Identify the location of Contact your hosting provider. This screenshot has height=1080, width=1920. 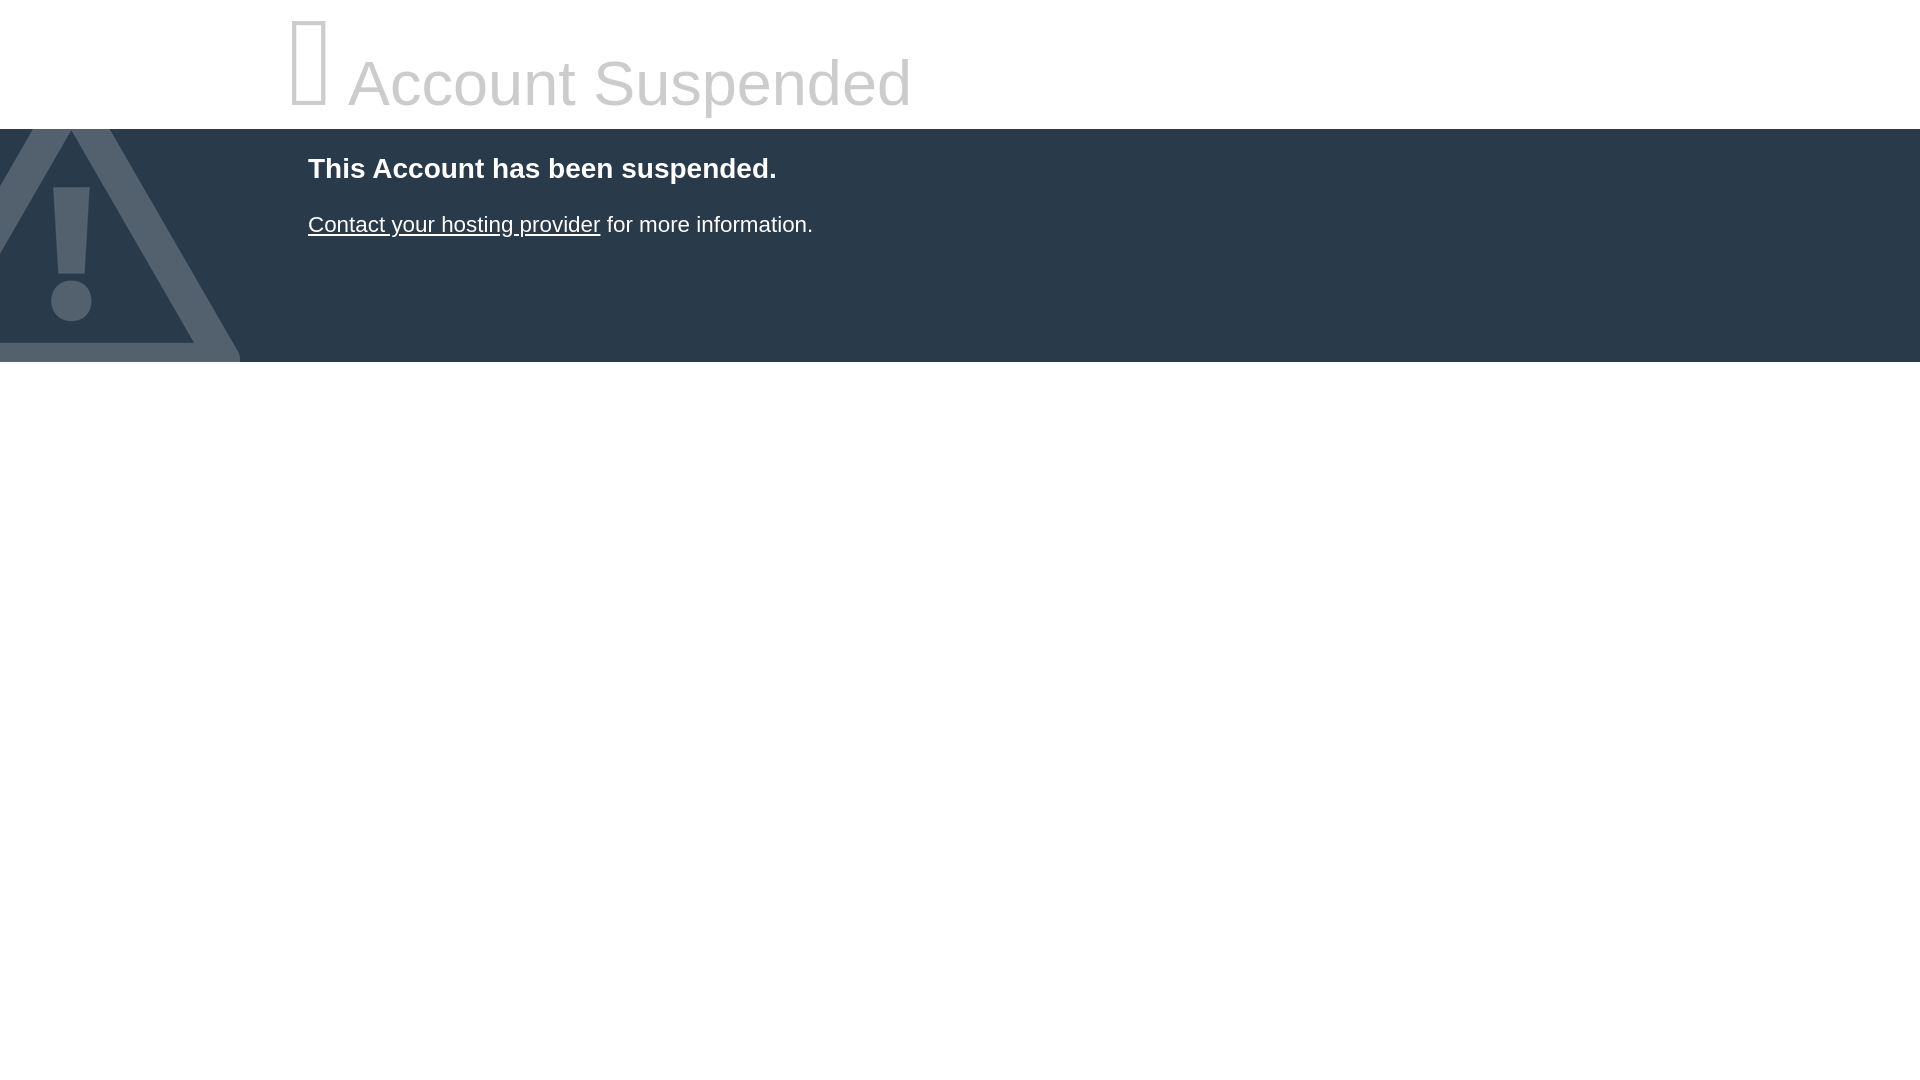
(453, 224).